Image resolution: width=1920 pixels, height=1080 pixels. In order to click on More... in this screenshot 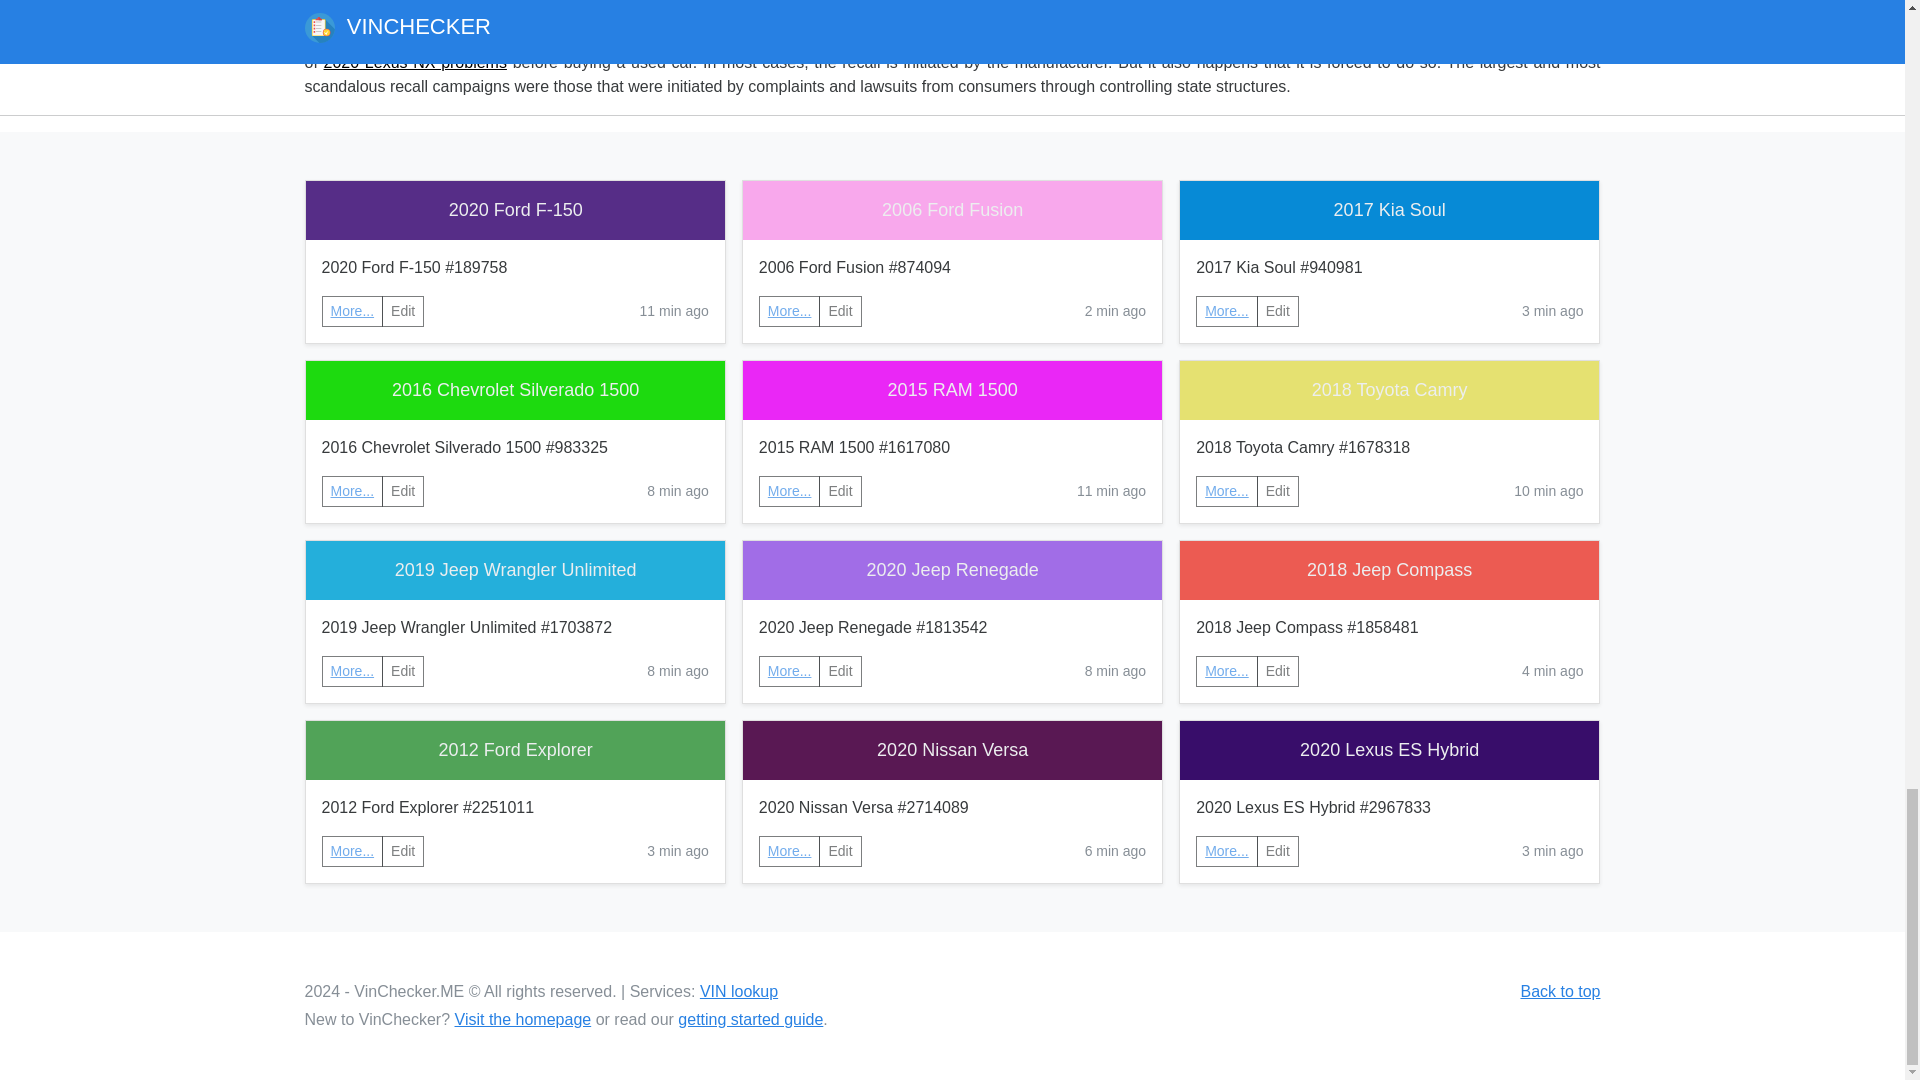, I will do `click(790, 310)`.